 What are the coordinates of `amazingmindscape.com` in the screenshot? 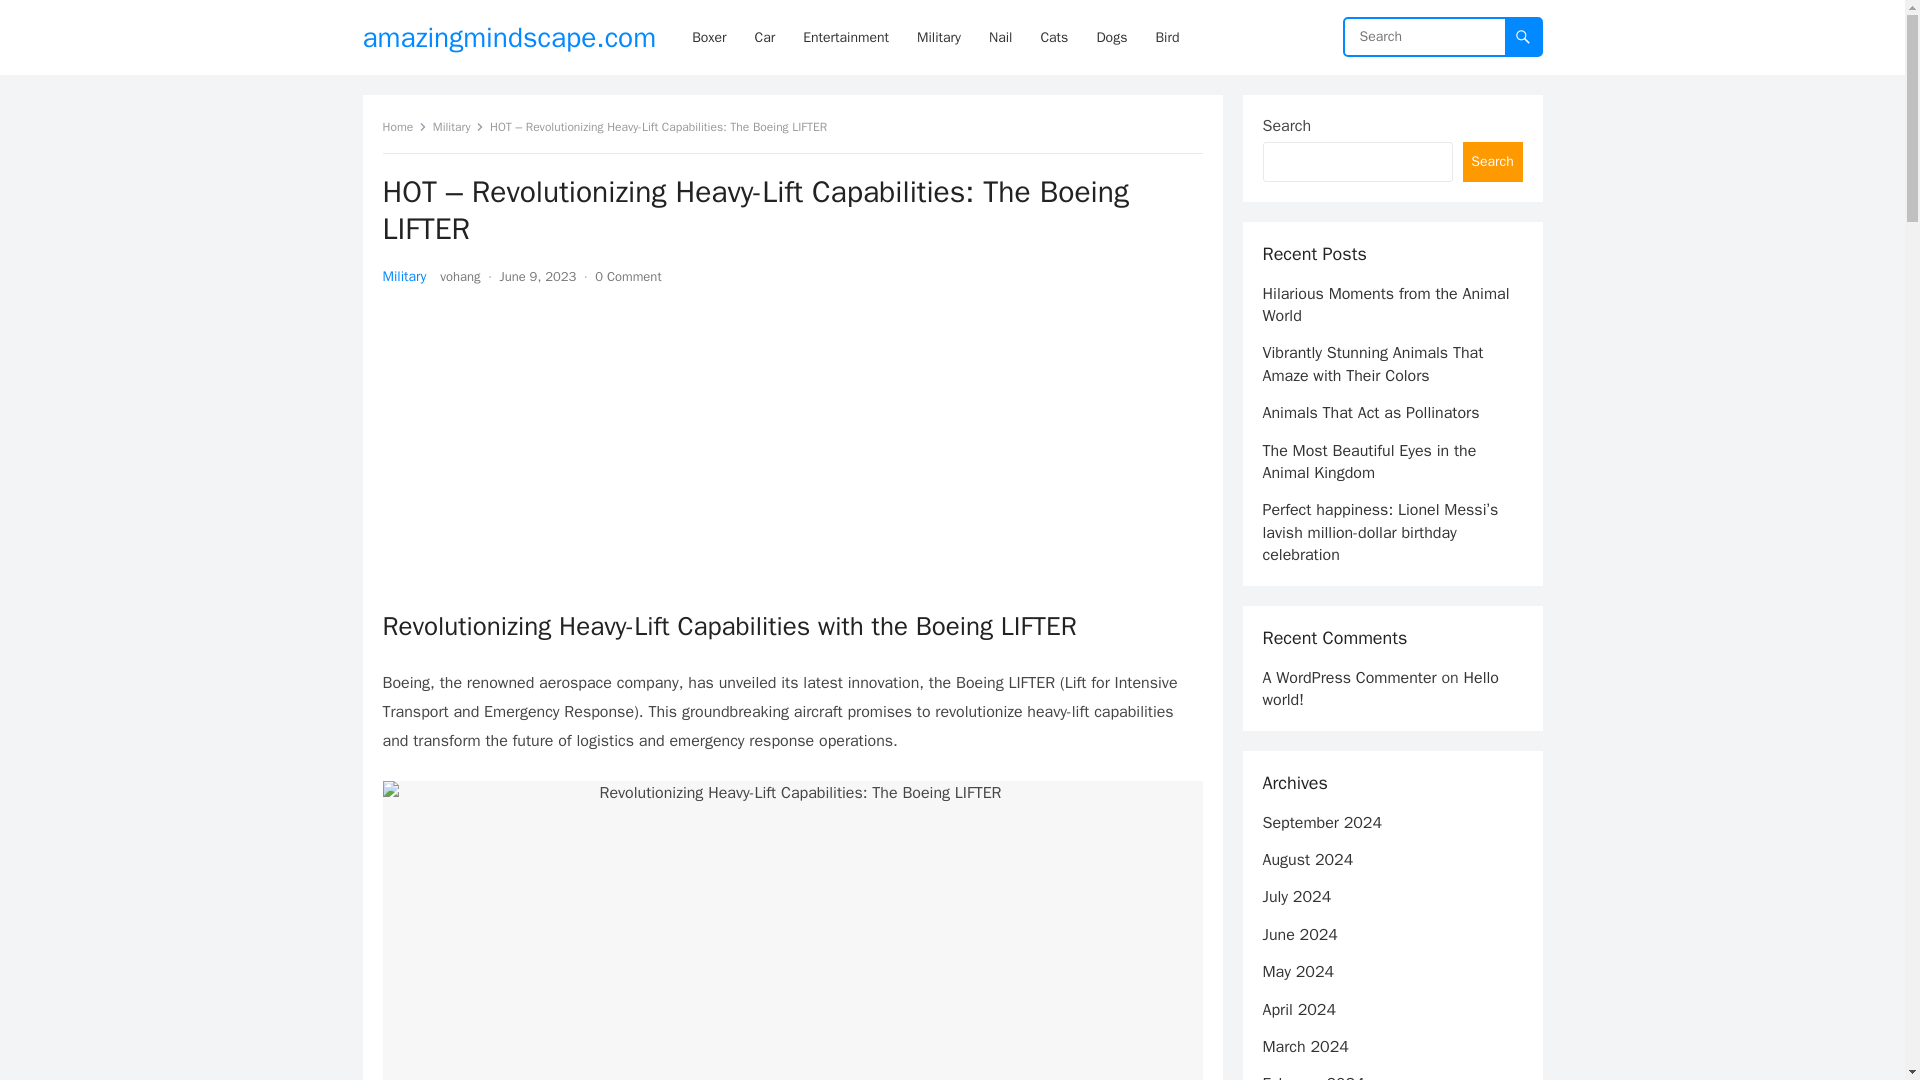 It's located at (509, 37).